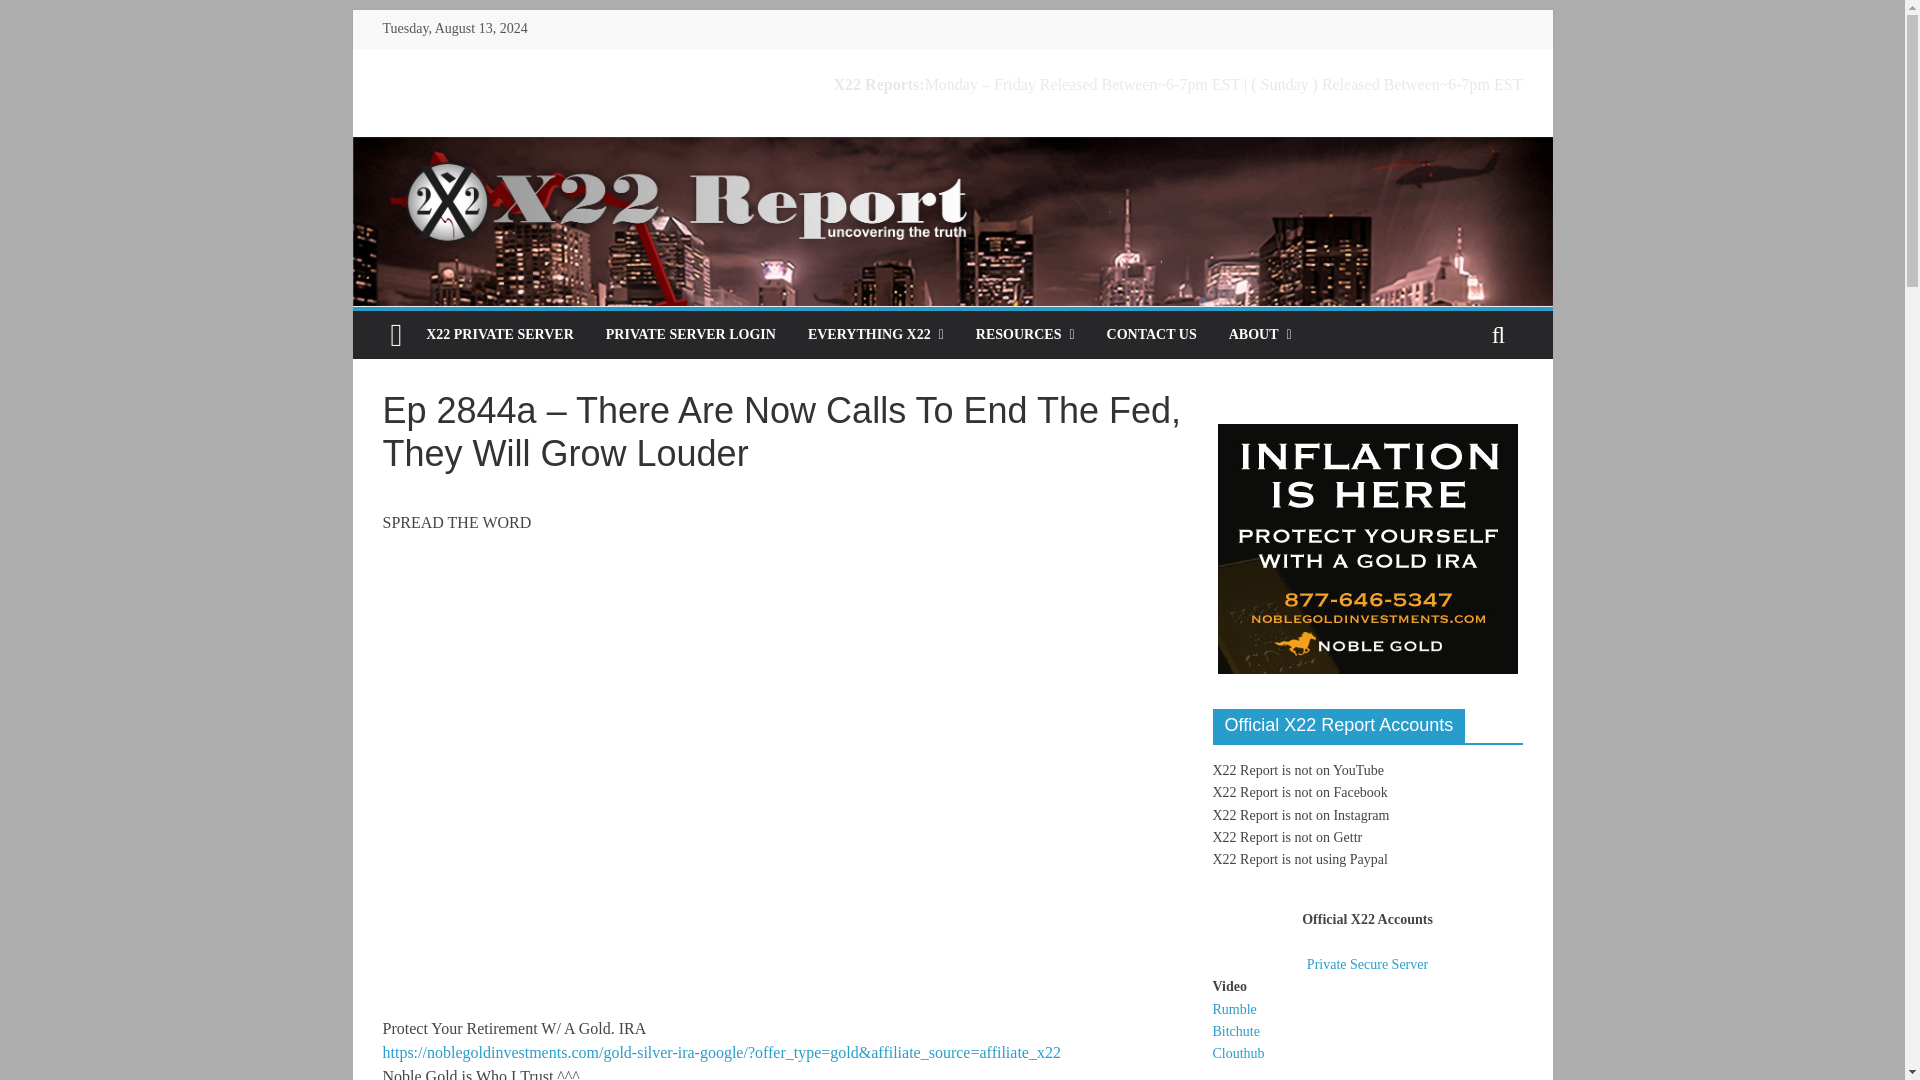  What do you see at coordinates (1260, 334) in the screenshot?
I see `ABOUT` at bounding box center [1260, 334].